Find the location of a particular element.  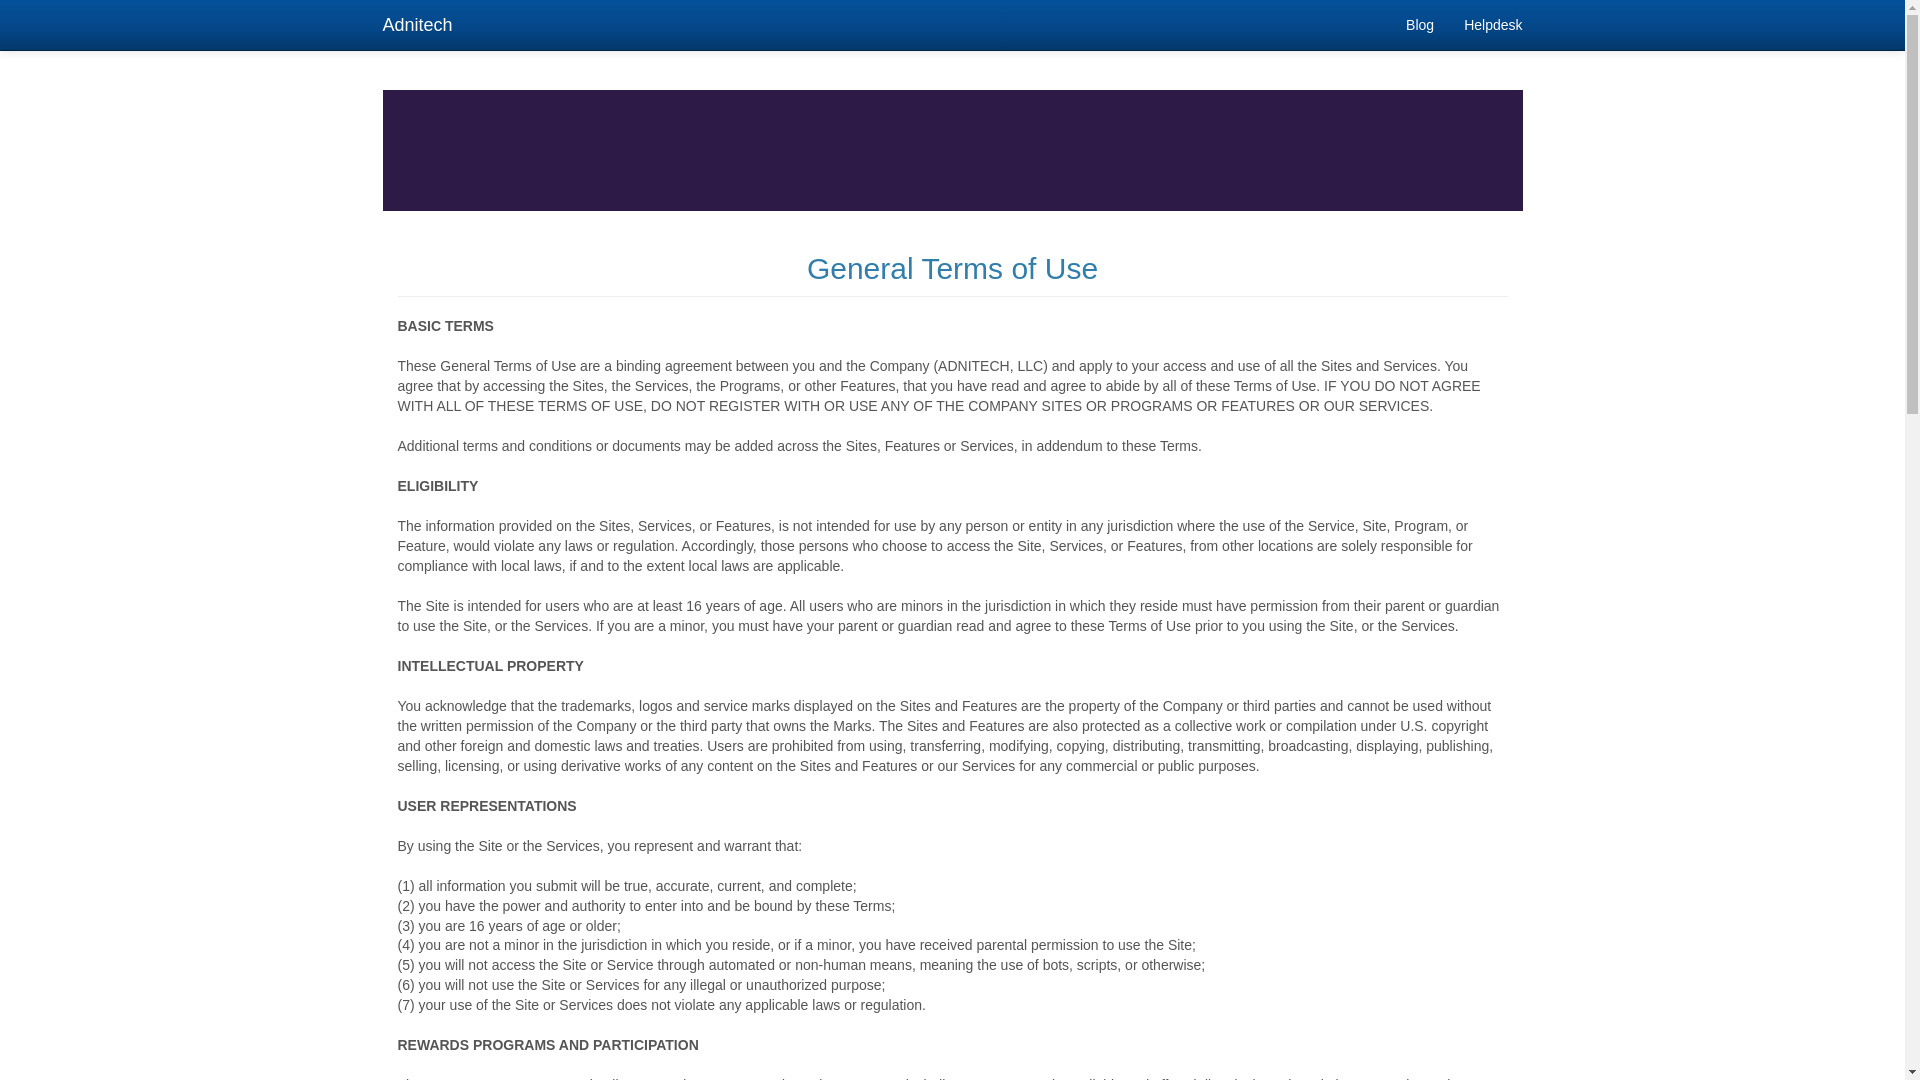

Blog is located at coordinates (1420, 24).